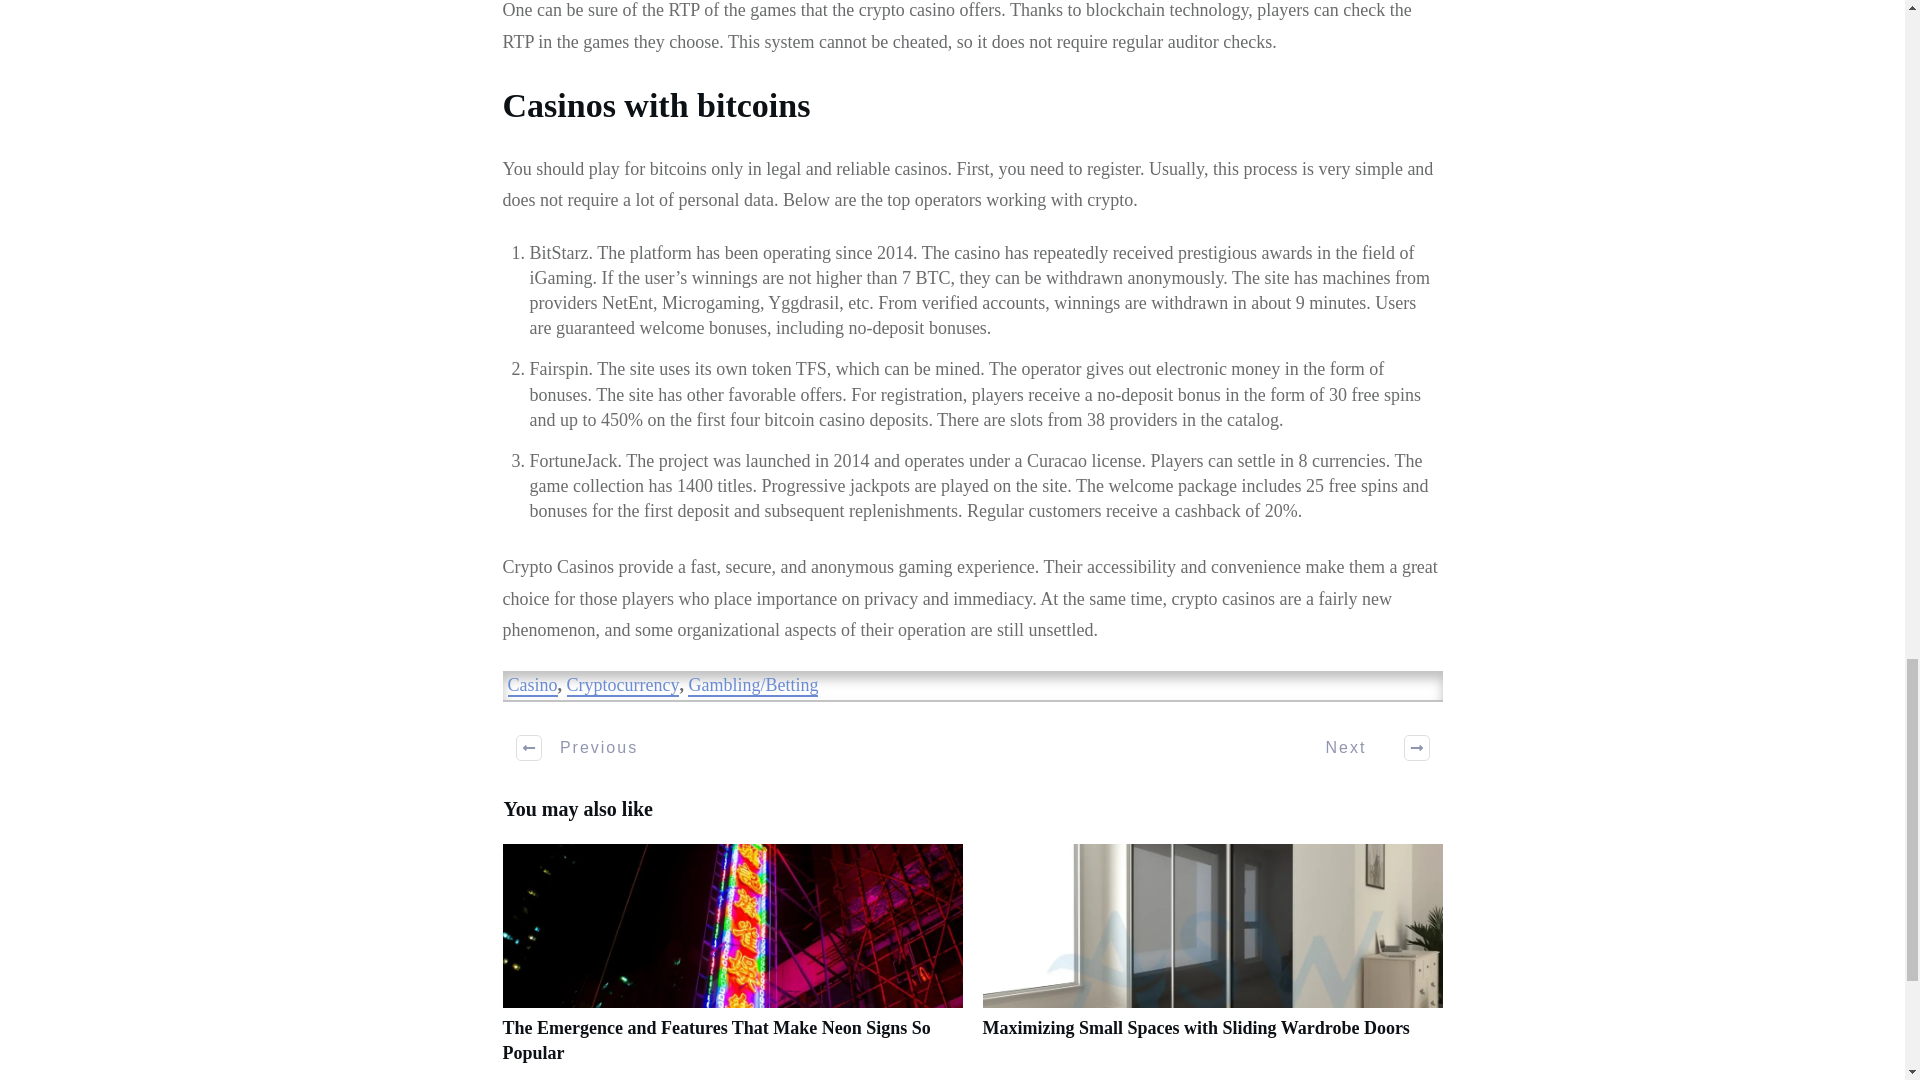  I want to click on Next, so click(1366, 748).